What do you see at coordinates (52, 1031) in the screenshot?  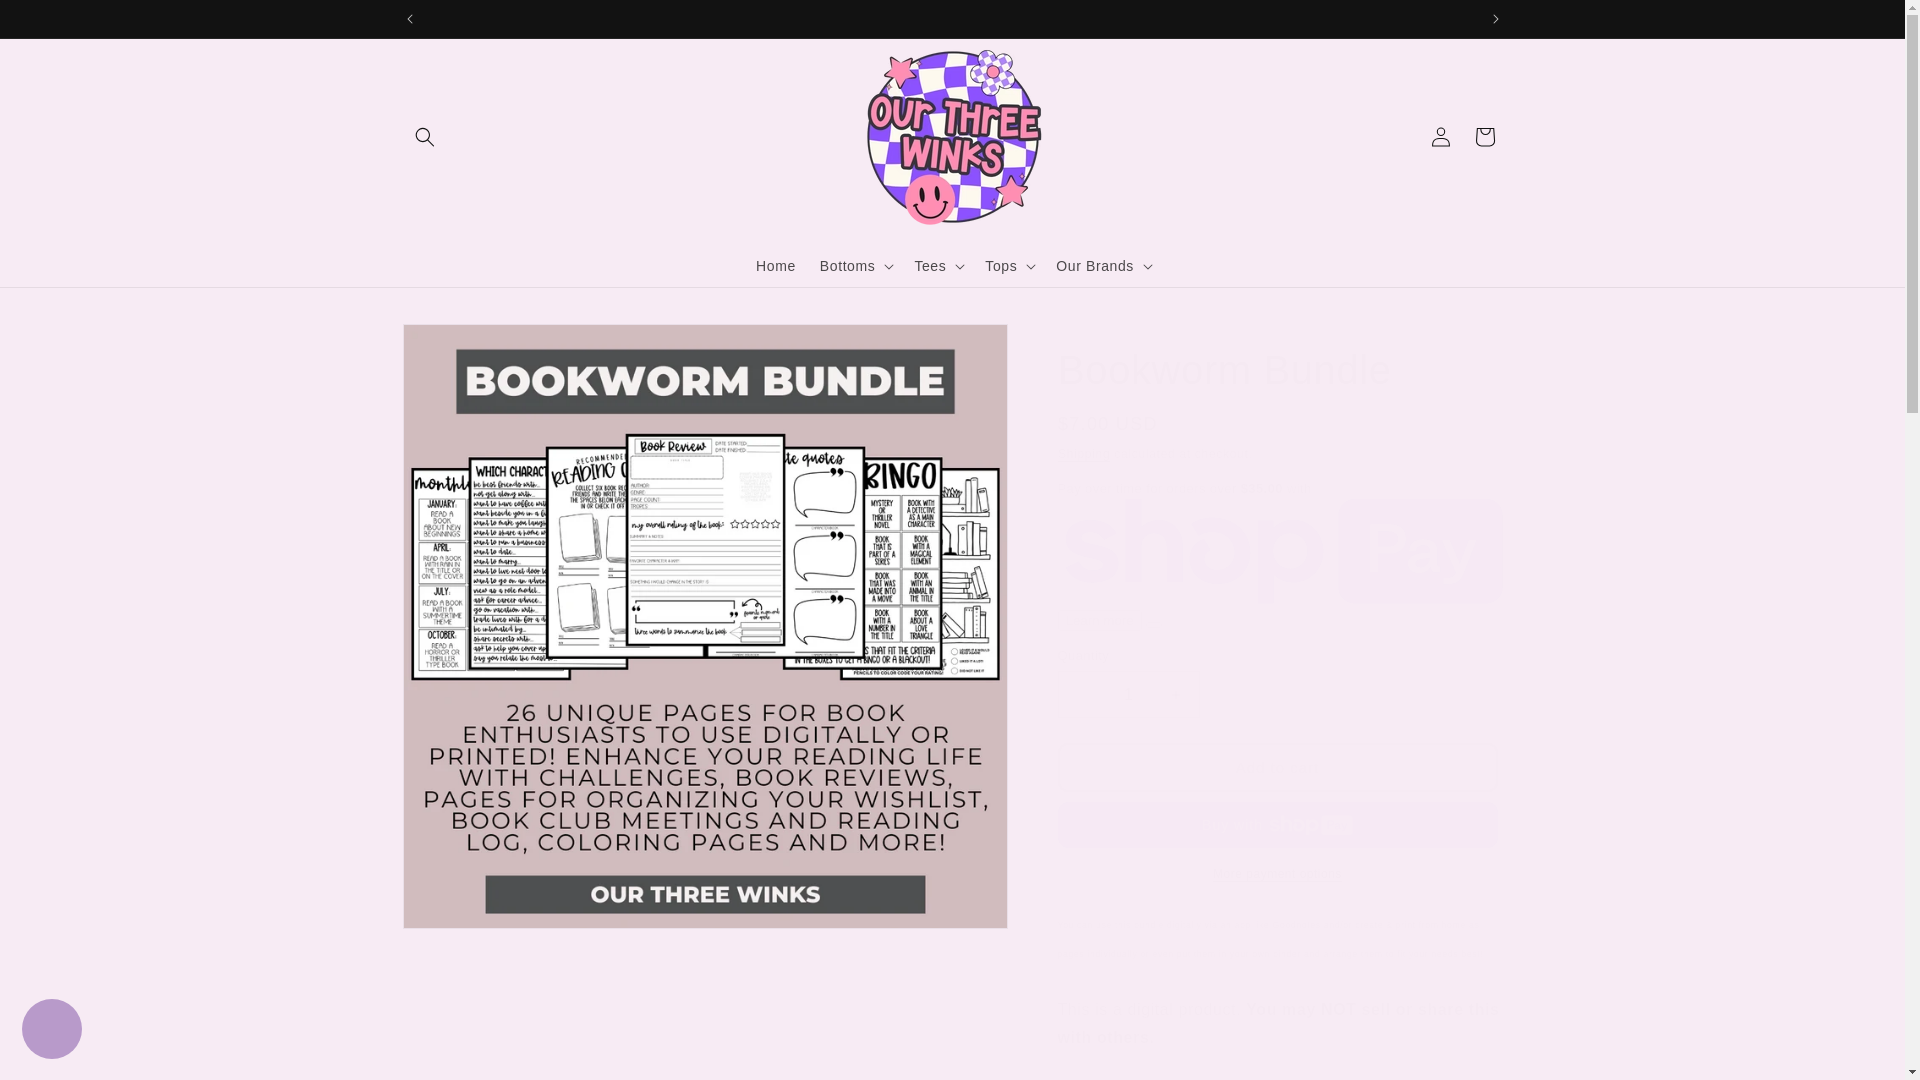 I see `Shopify online store chat` at bounding box center [52, 1031].